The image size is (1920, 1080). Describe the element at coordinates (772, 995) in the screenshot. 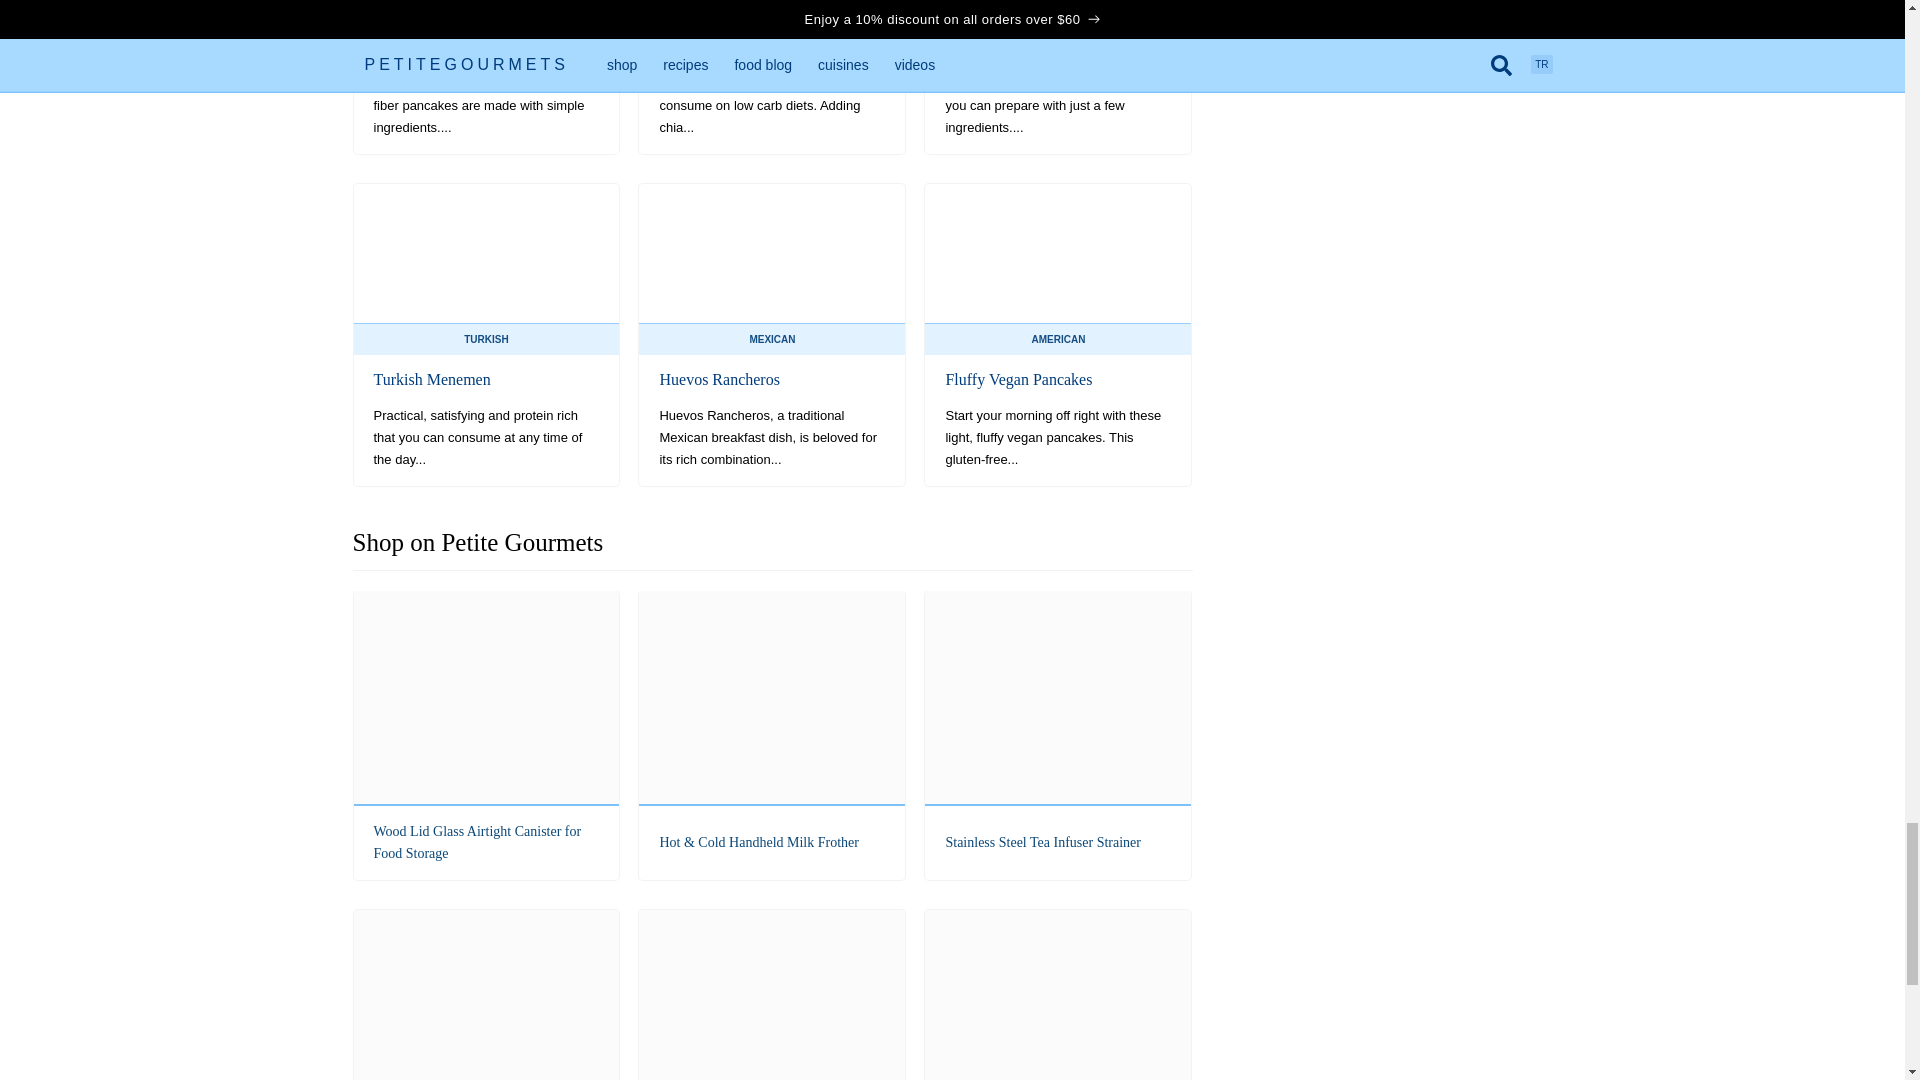

I see `Elephant-Shaped Multi-Purpose Kitchen Drain Basket` at that location.